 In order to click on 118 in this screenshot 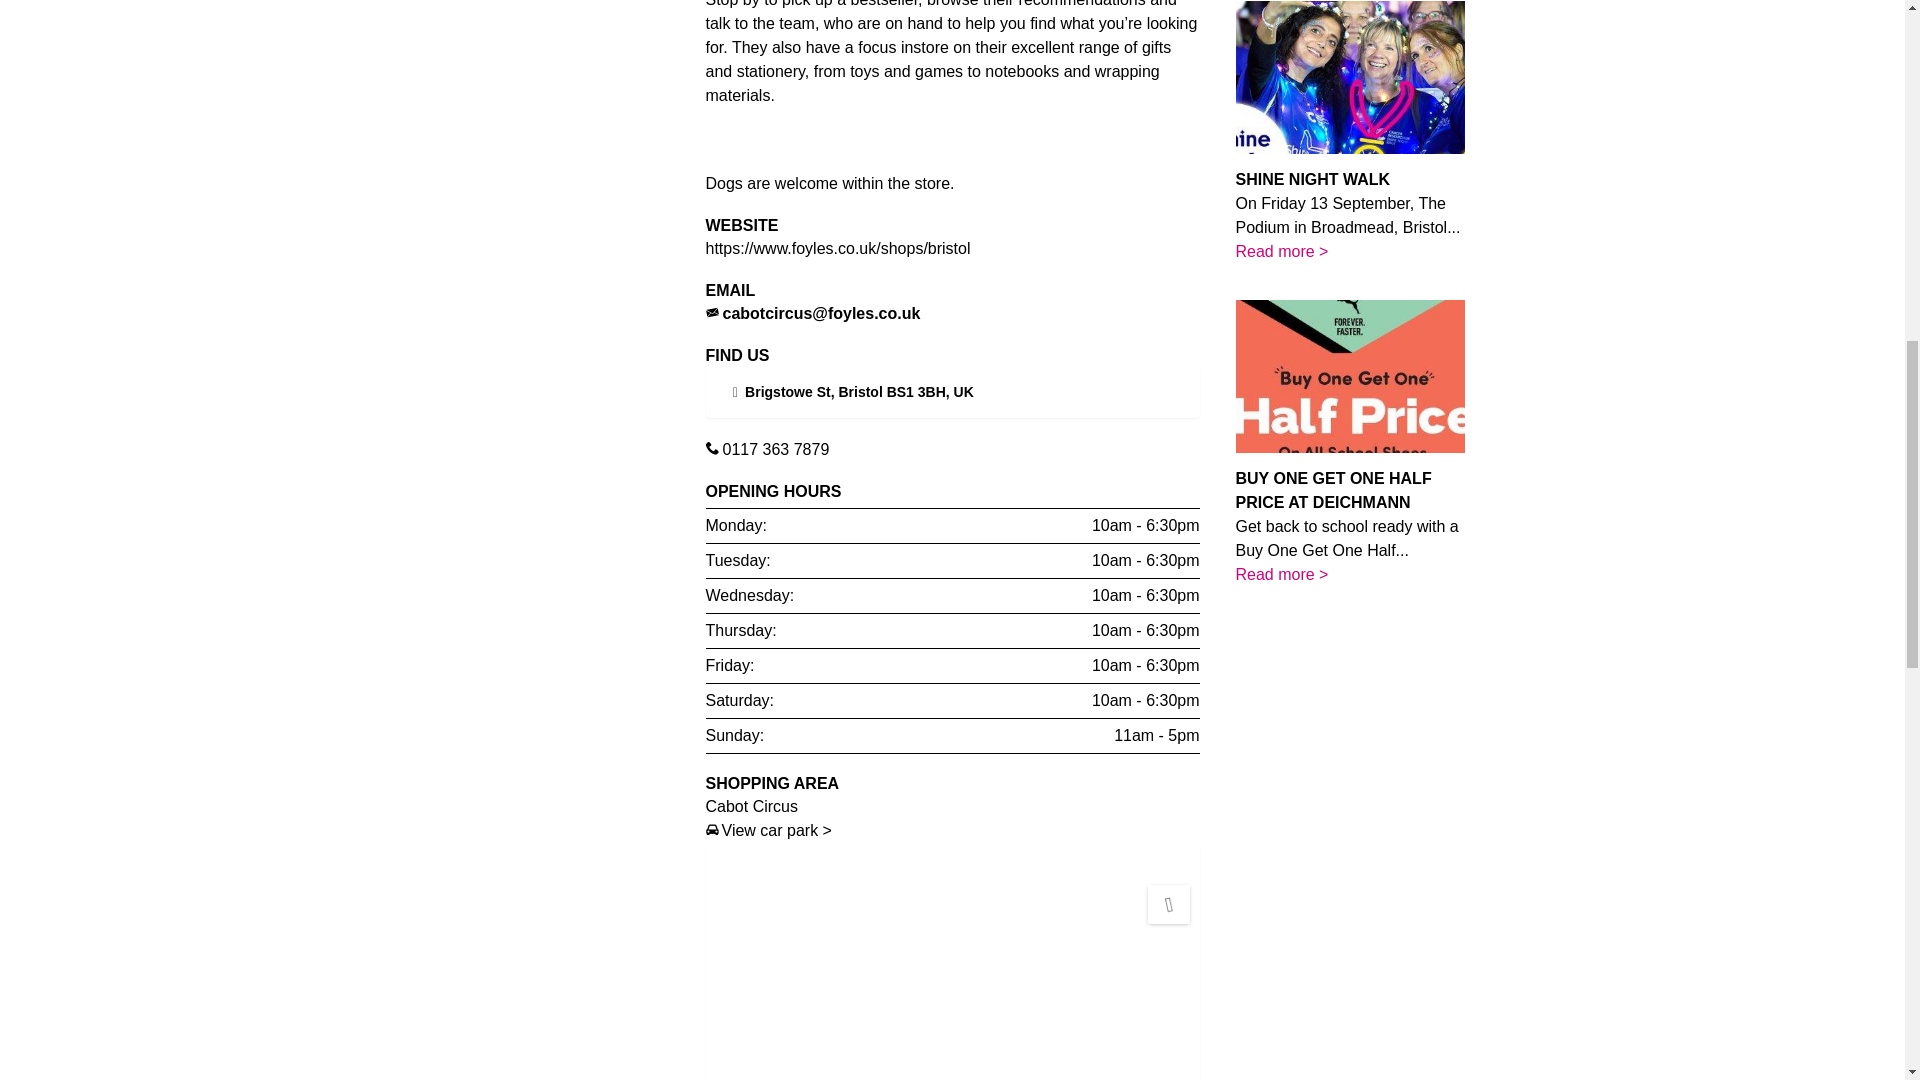, I will do `click(468, 184)`.